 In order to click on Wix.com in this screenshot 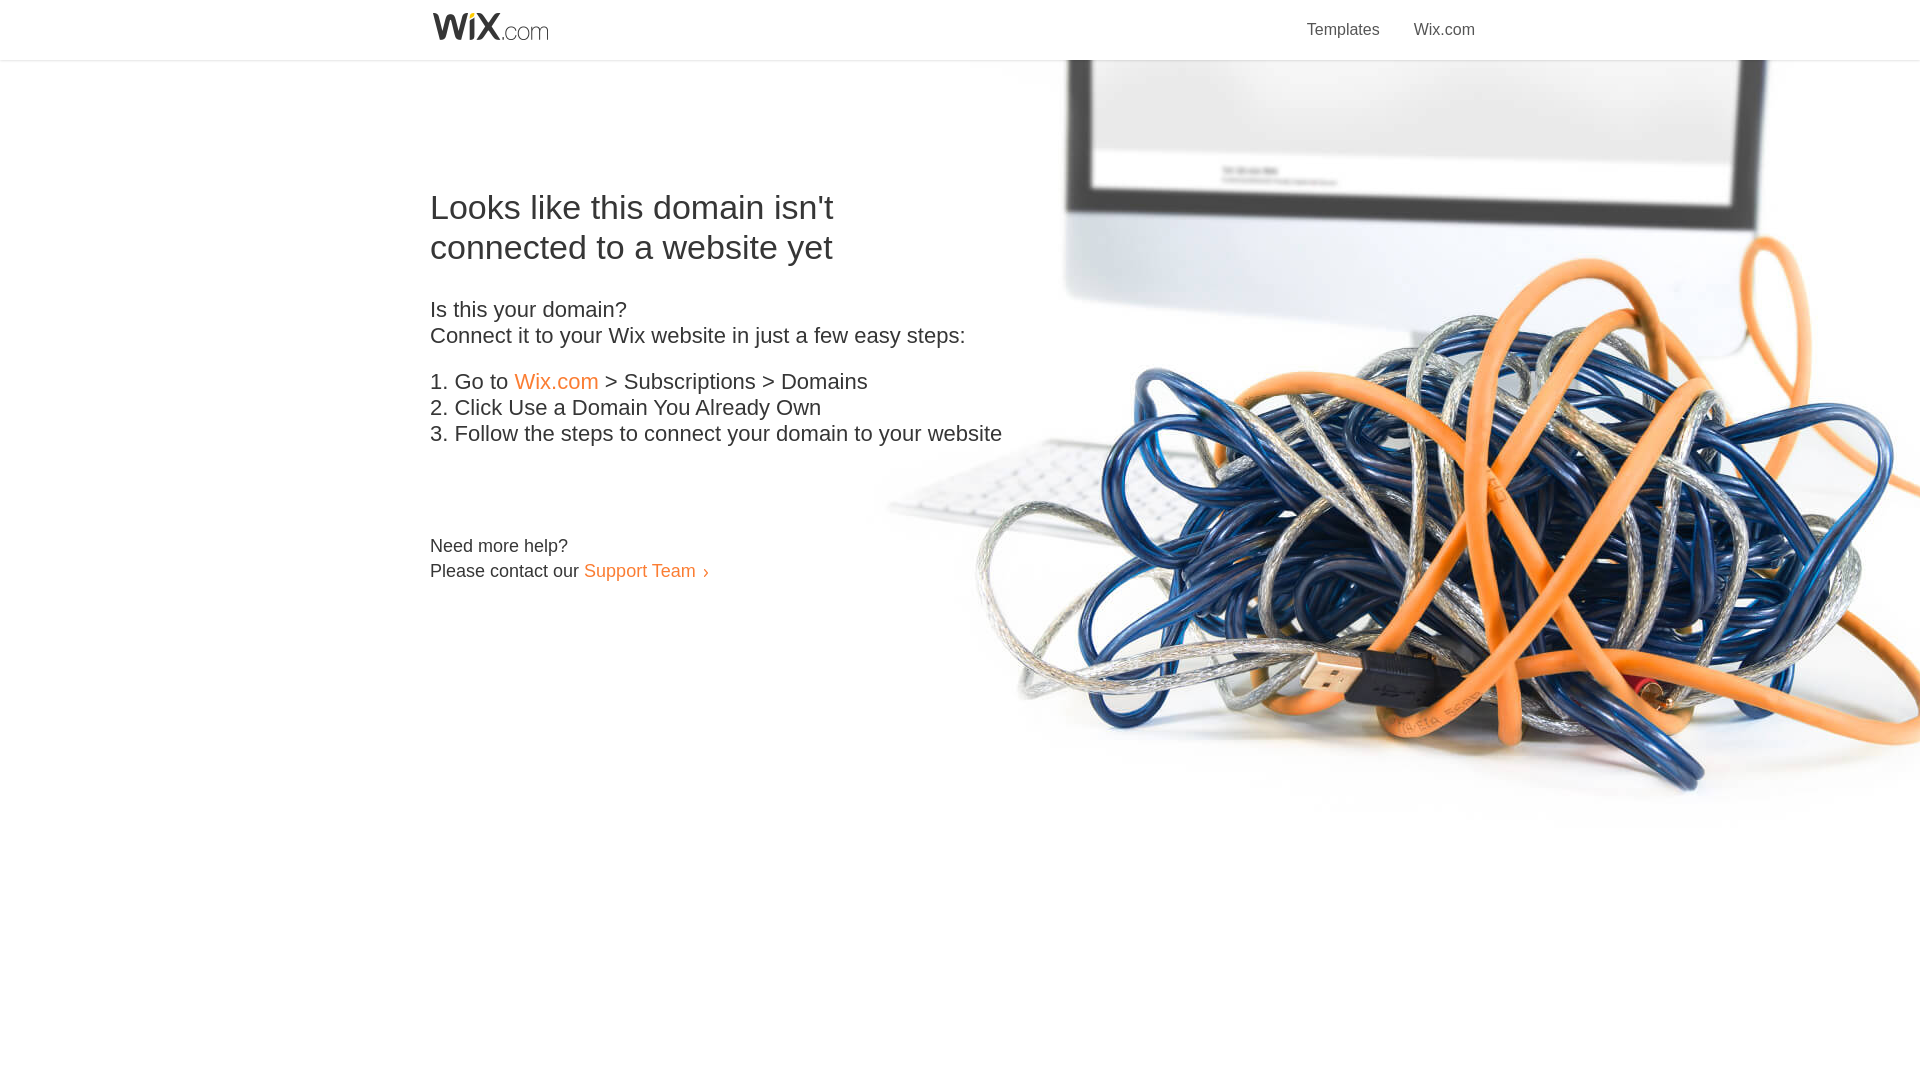, I will do `click(1444, 18)`.